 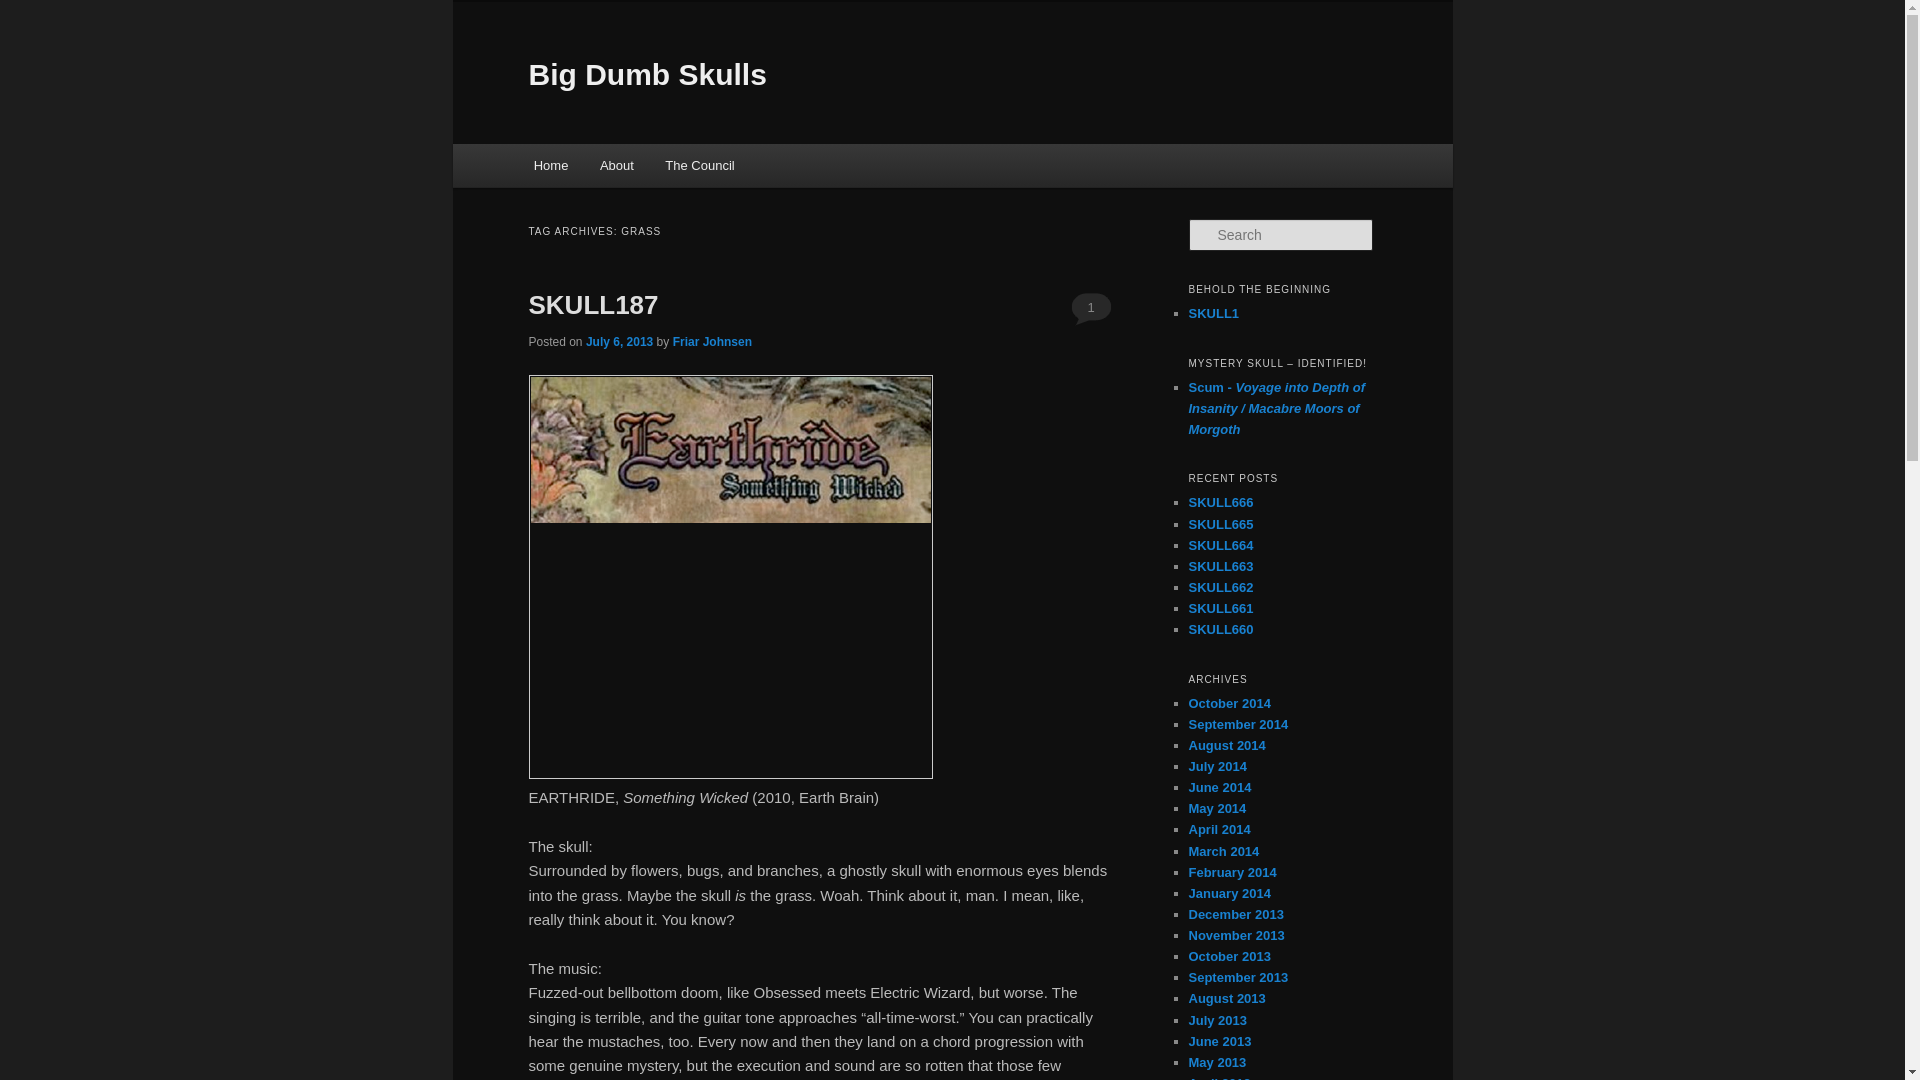 What do you see at coordinates (1220, 544) in the screenshot?
I see `SKULL664` at bounding box center [1220, 544].